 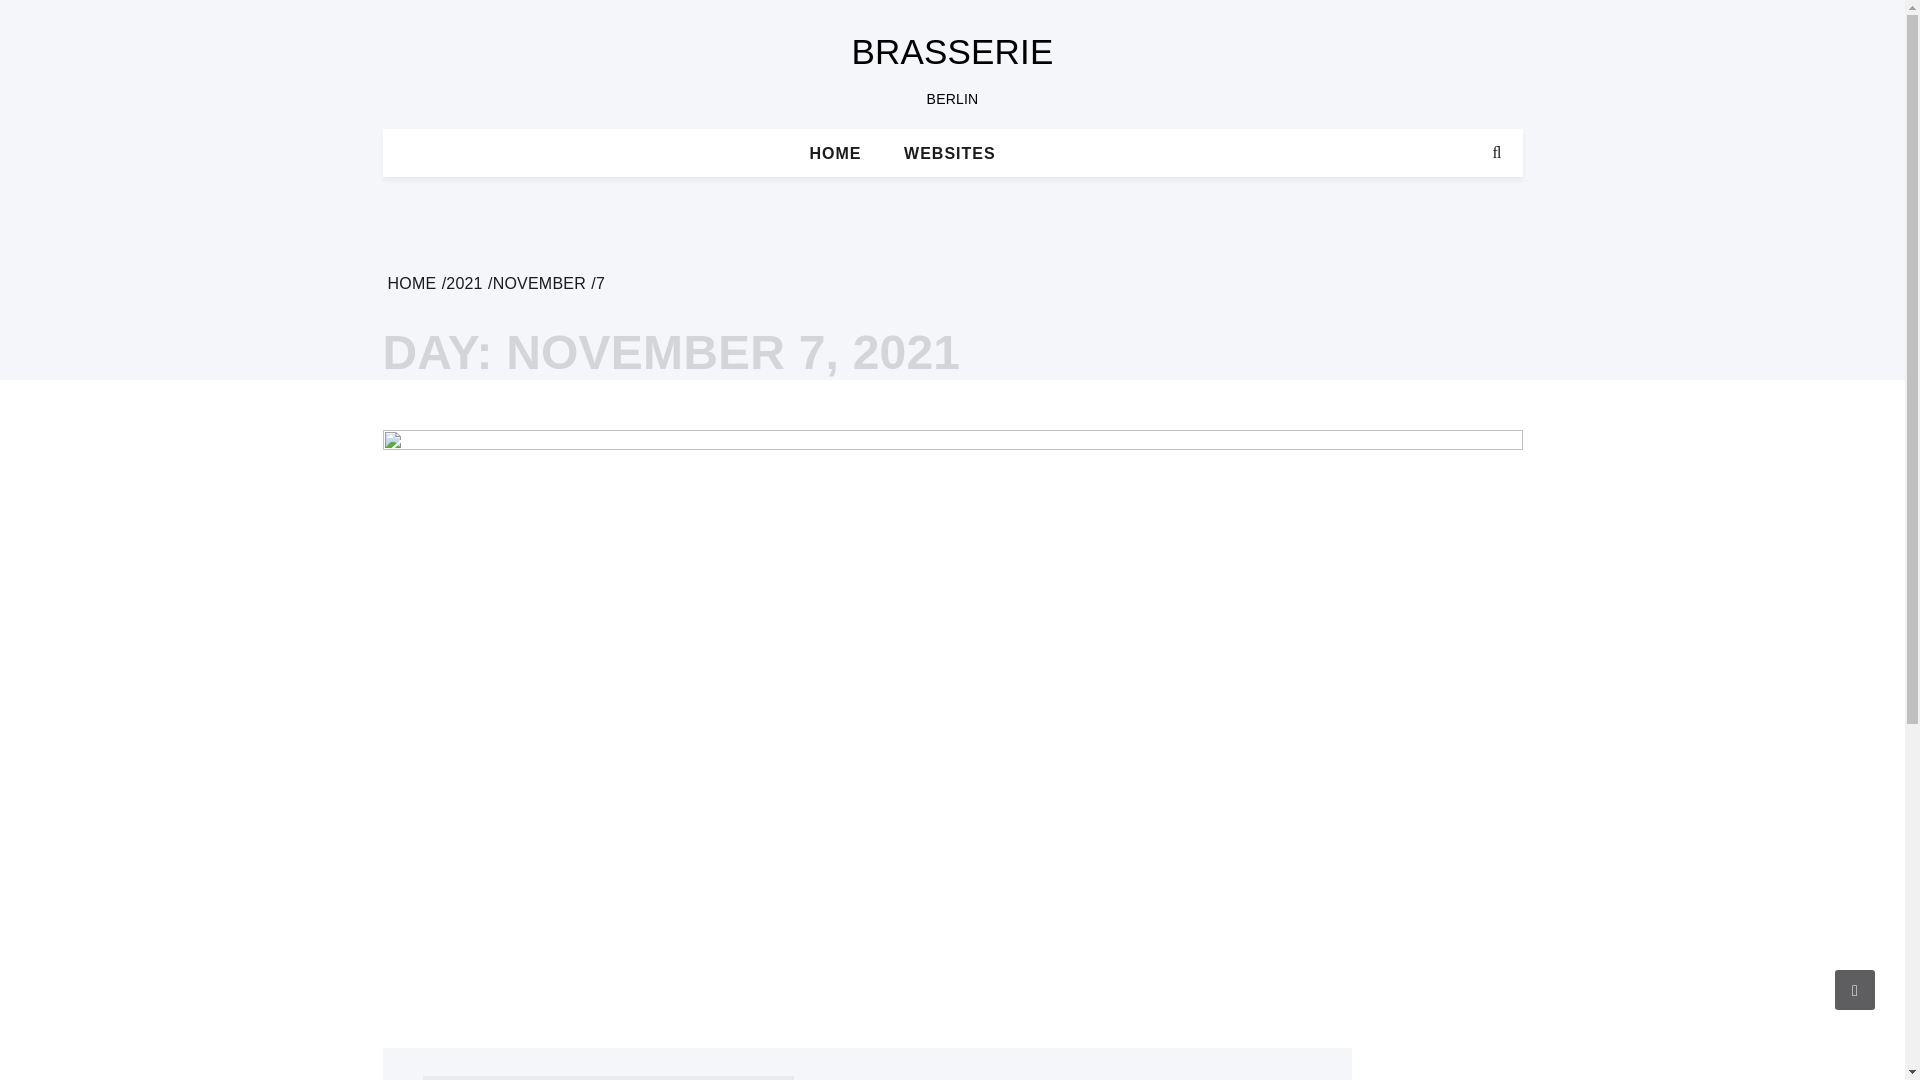 What do you see at coordinates (835, 154) in the screenshot?
I see `HOME` at bounding box center [835, 154].